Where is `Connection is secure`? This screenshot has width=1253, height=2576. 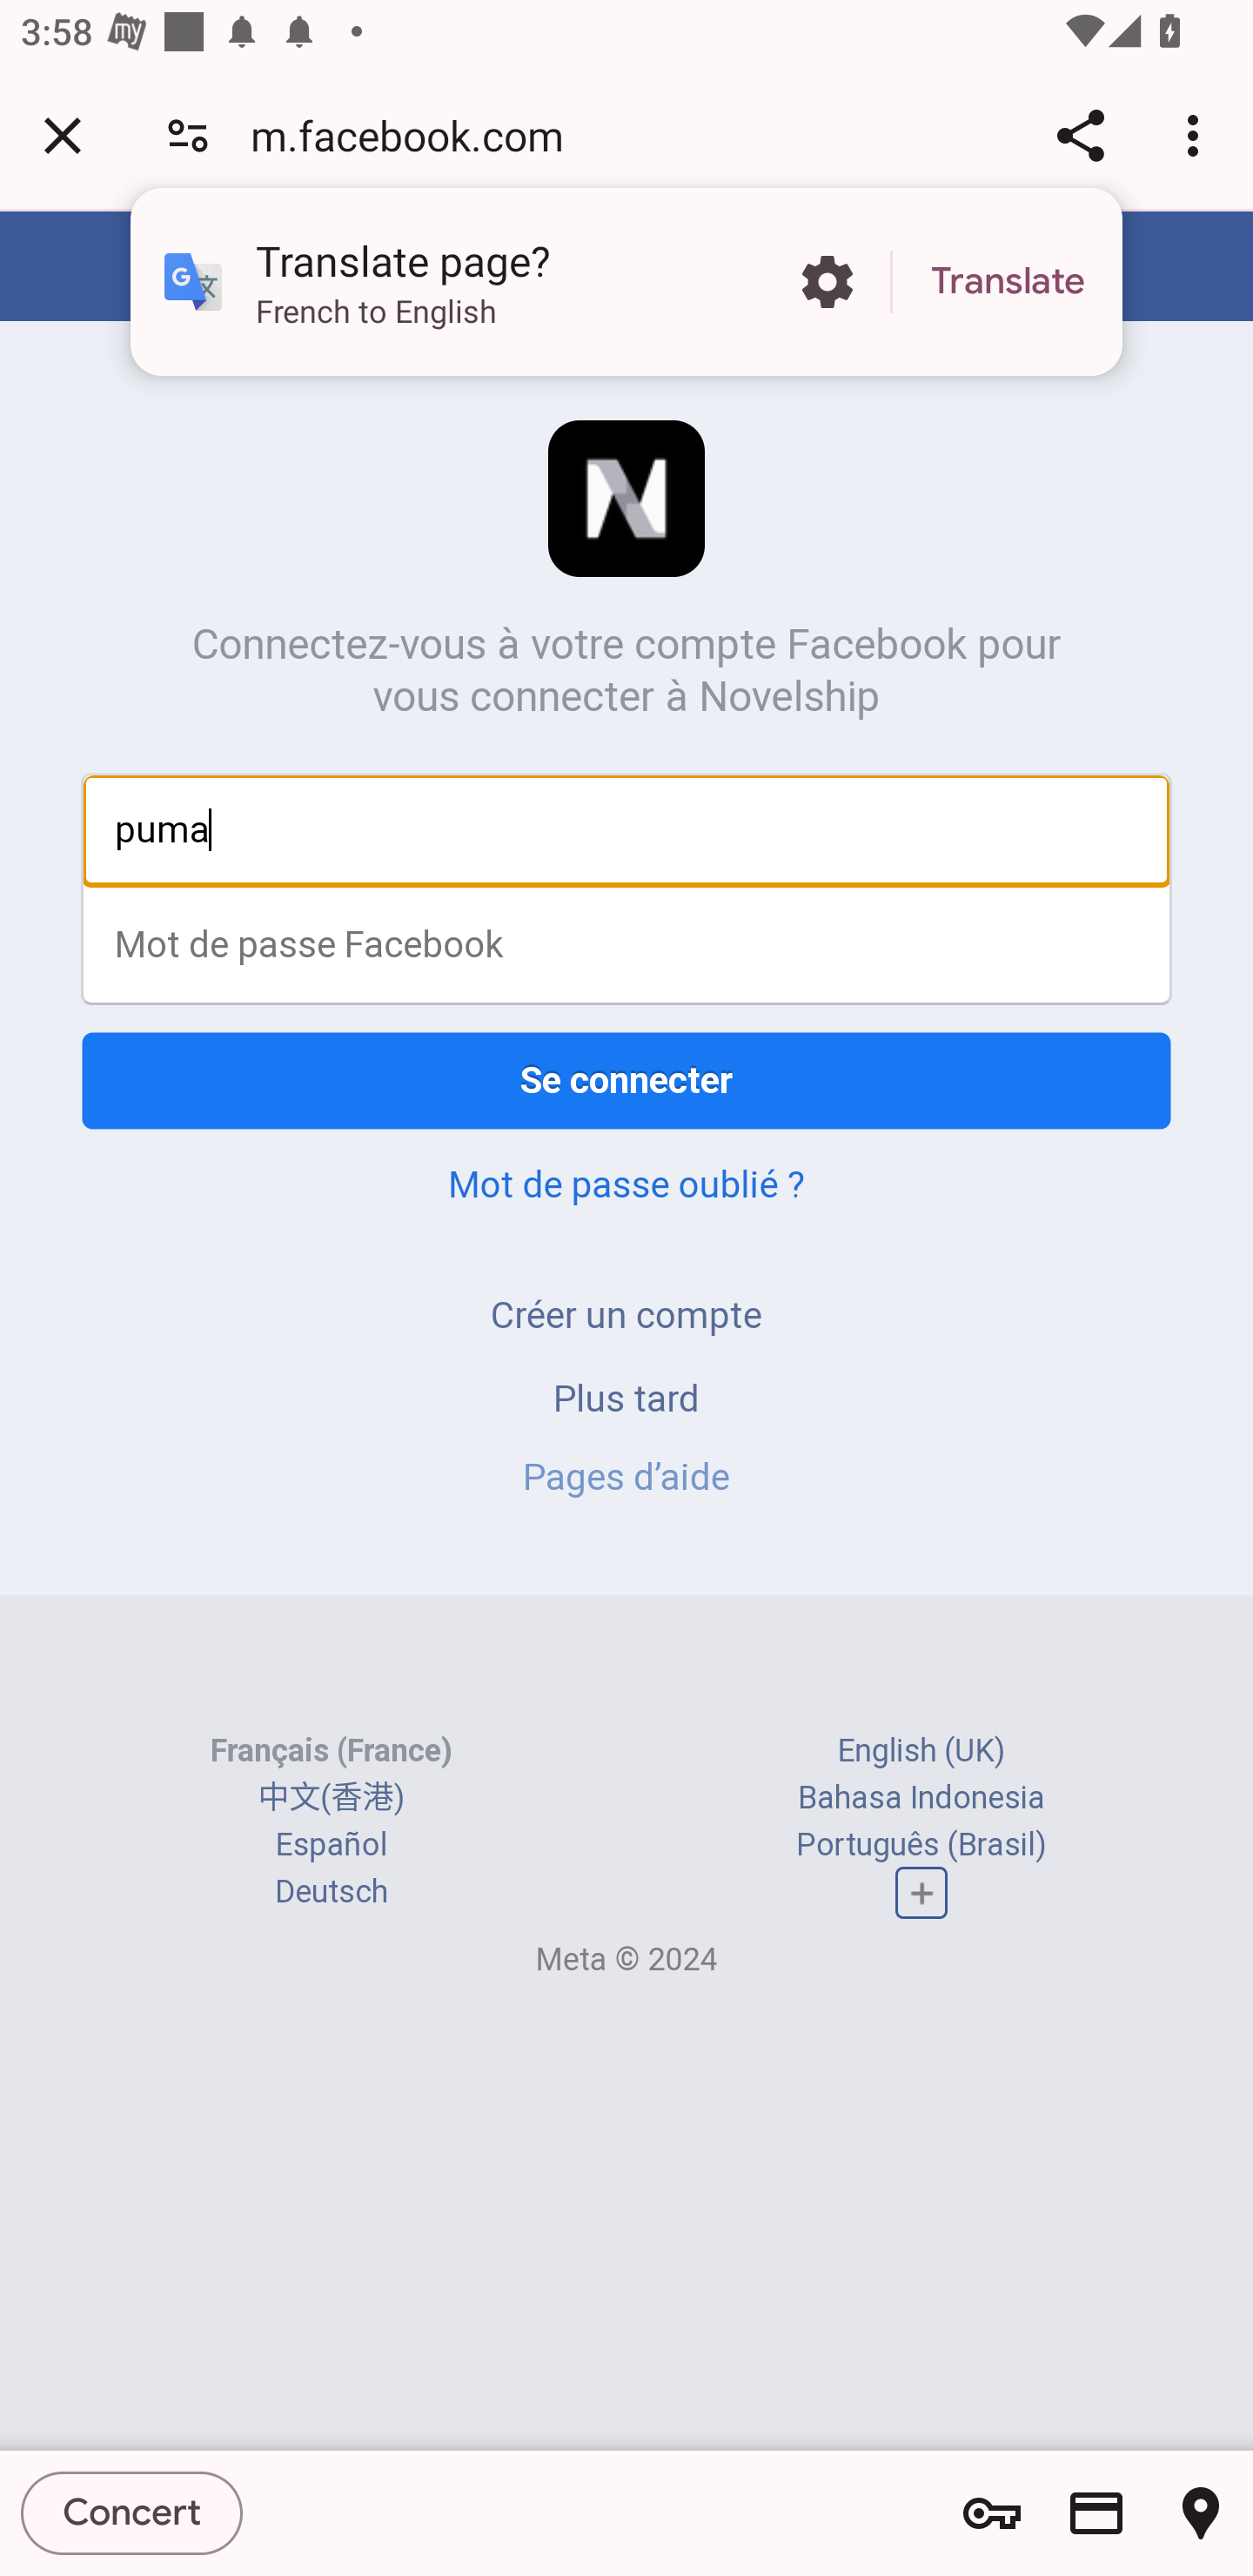 Connection is secure is located at coordinates (188, 134).